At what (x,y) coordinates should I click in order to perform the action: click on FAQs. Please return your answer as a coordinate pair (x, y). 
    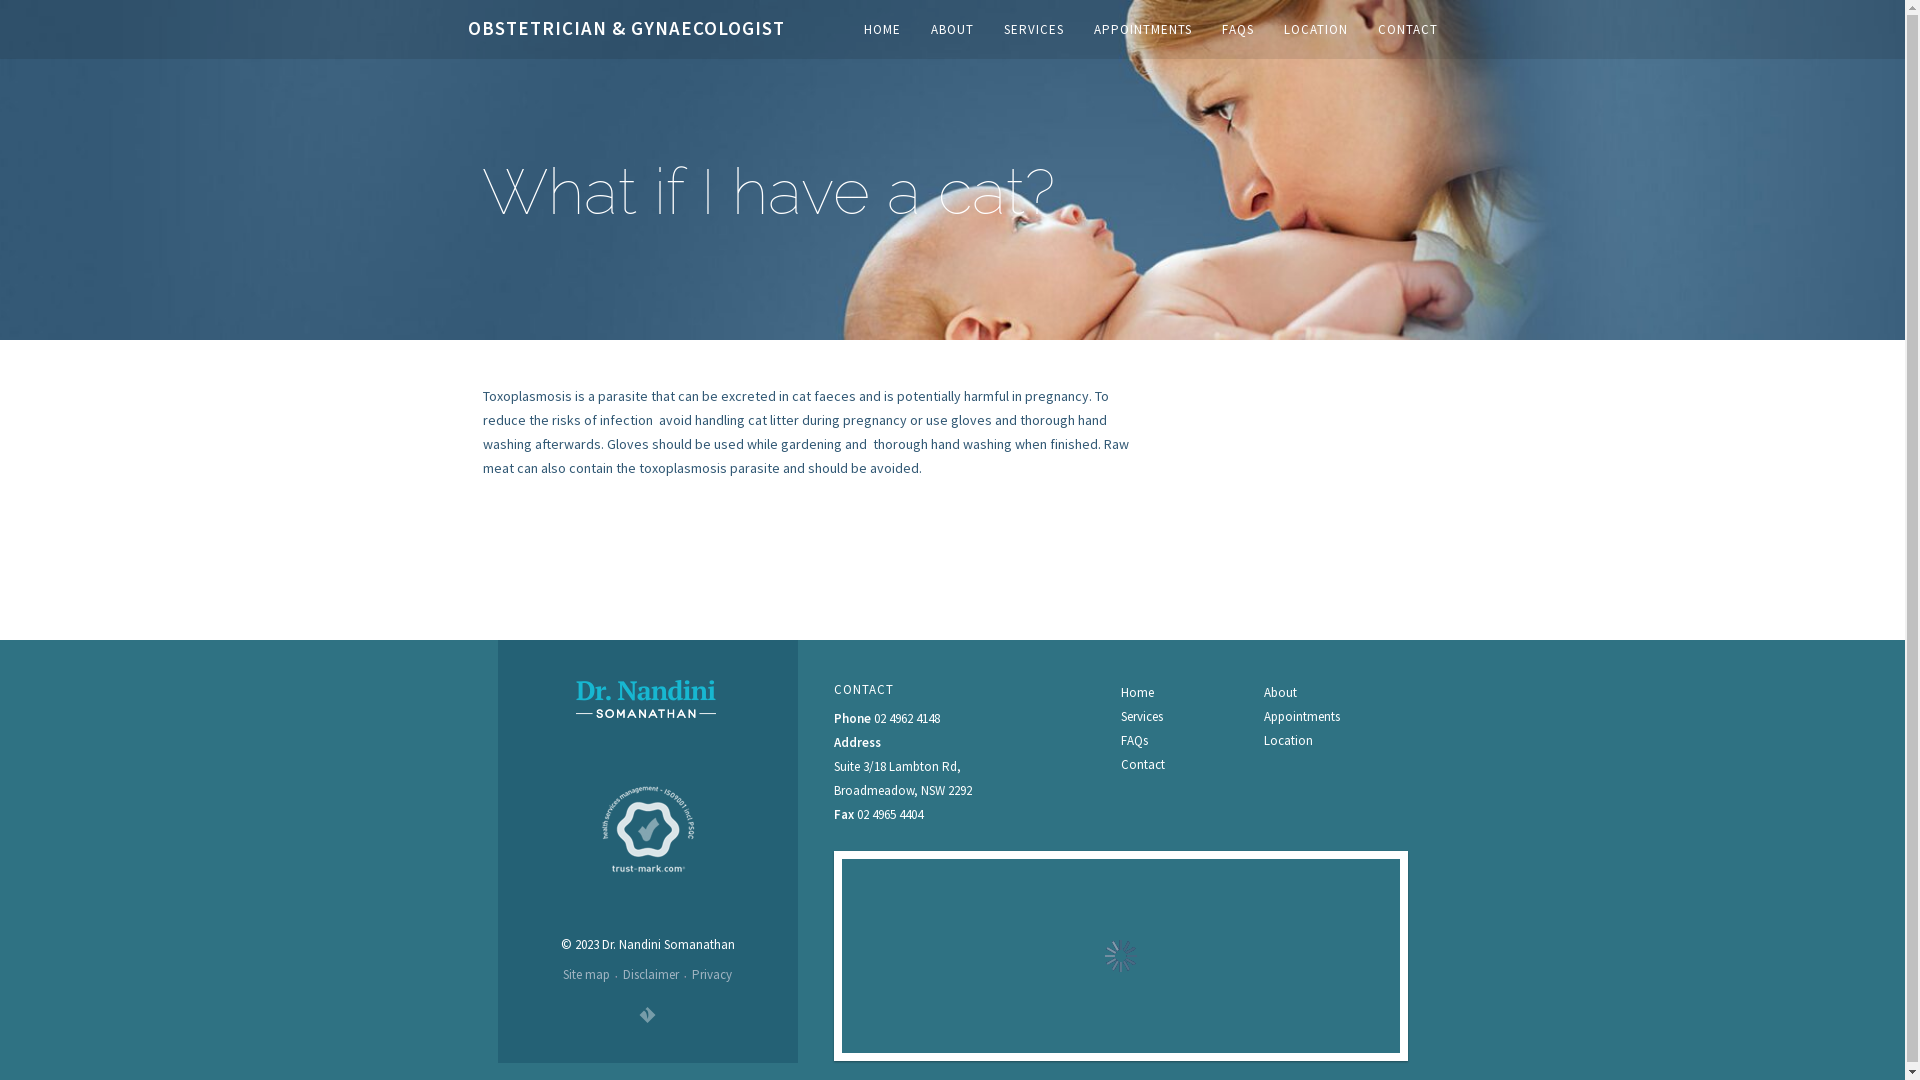
    Looking at the image, I should click on (1134, 740).